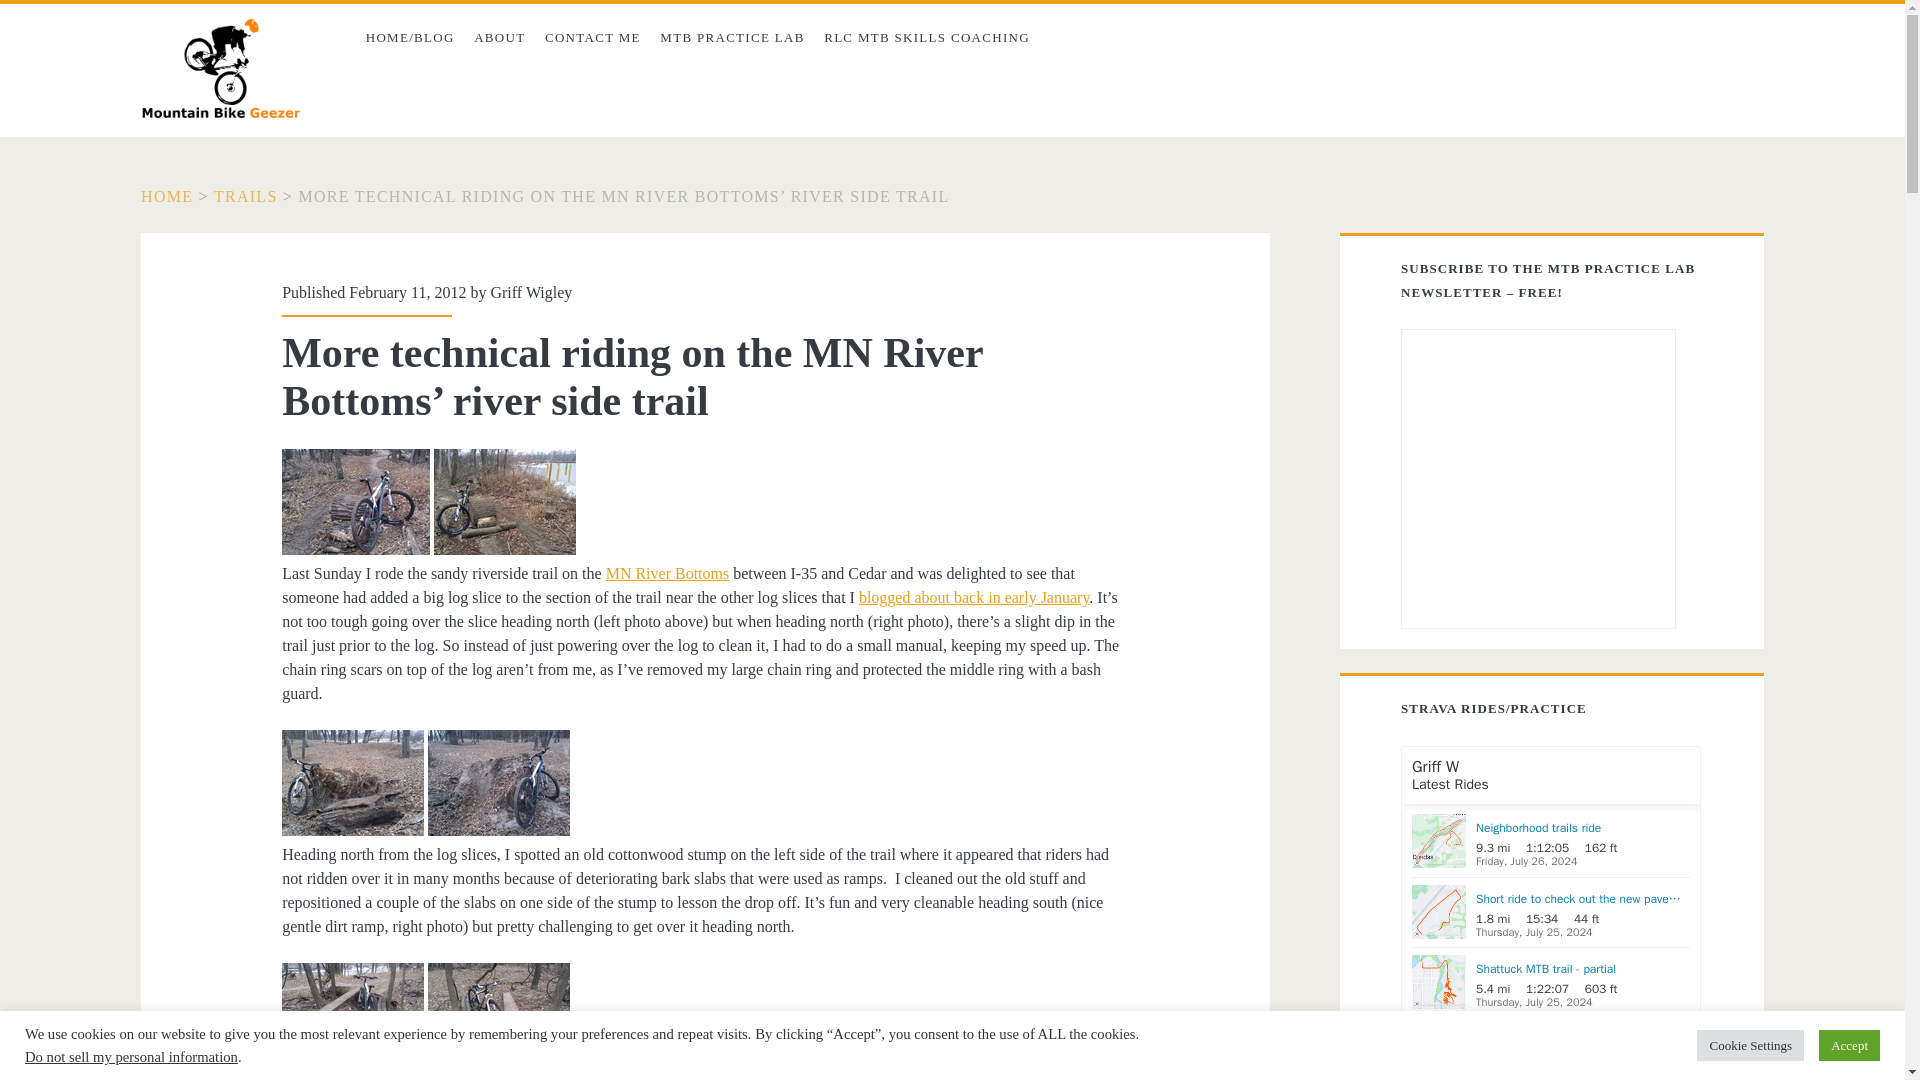 The width and height of the screenshot is (1920, 1080). I want to click on Griff Wigley, so click(530, 292).